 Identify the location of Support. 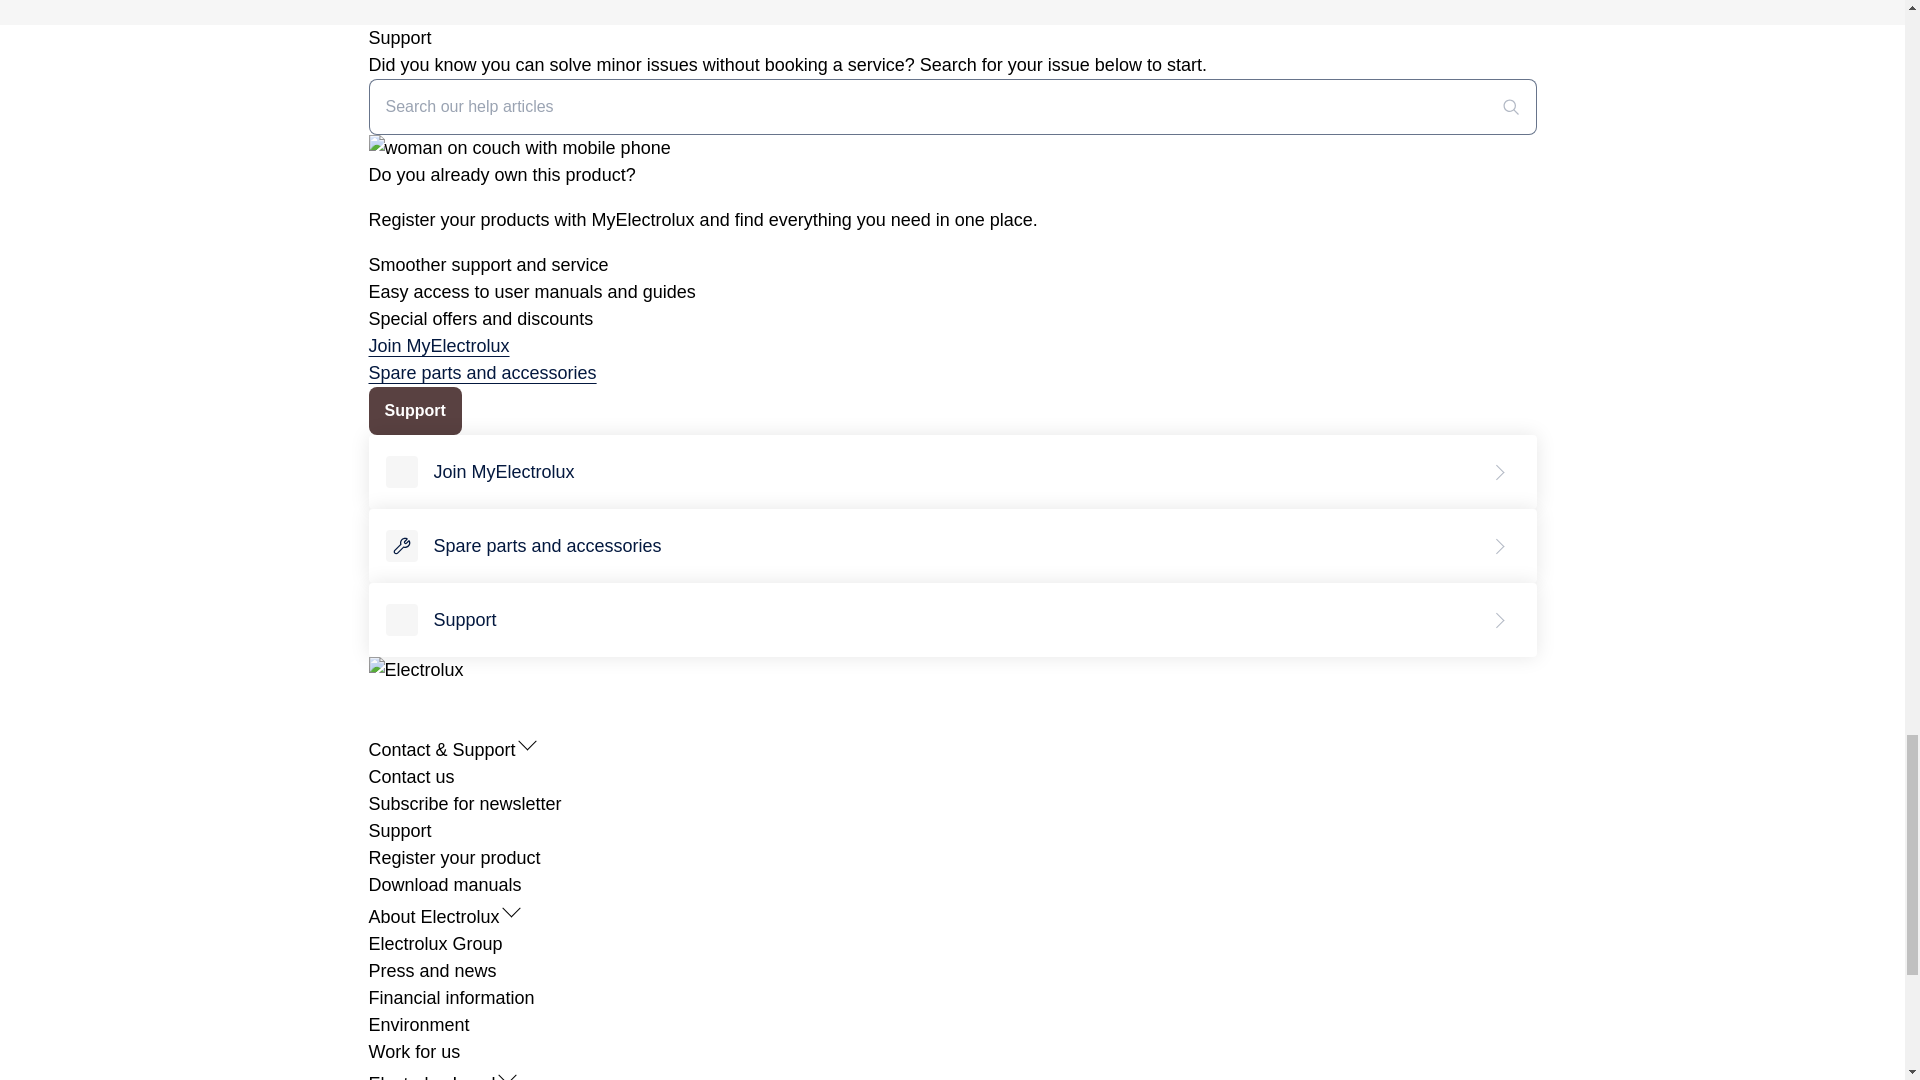
(399, 830).